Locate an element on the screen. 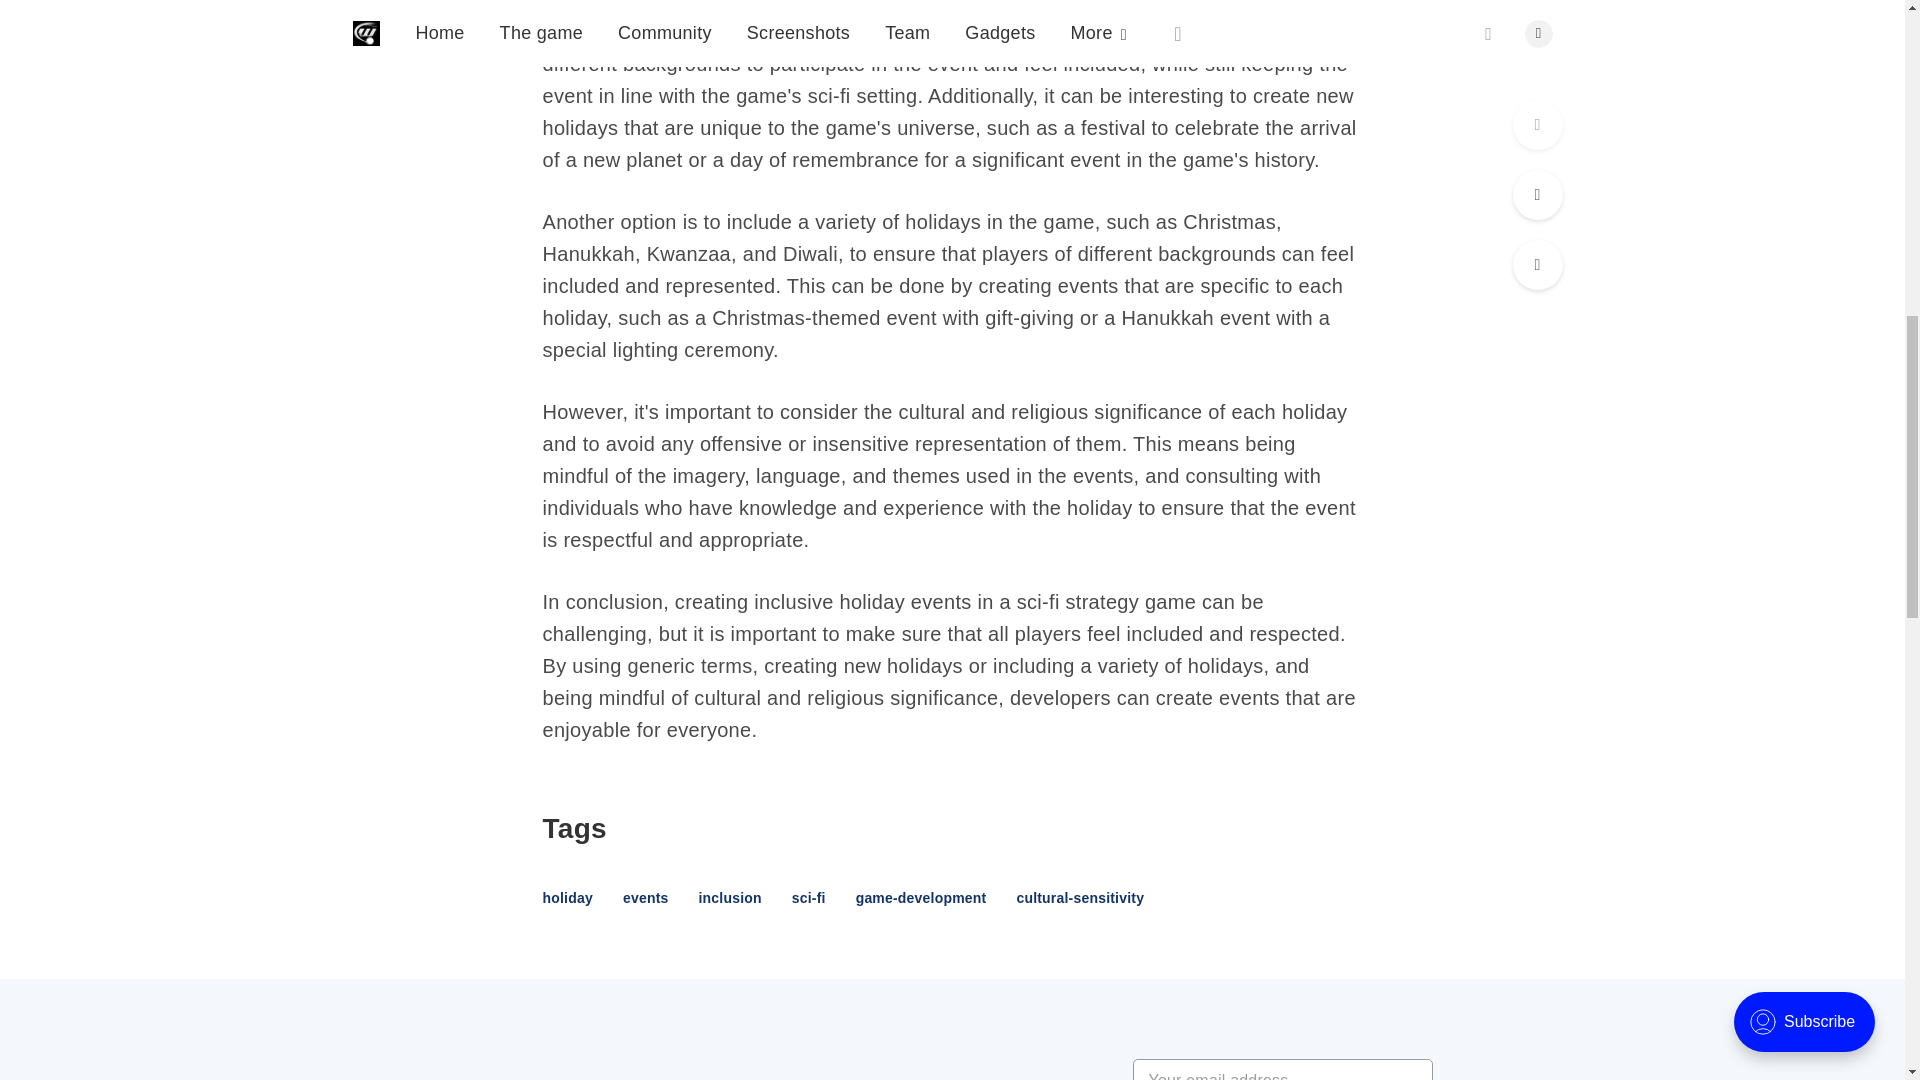  holiday is located at coordinates (566, 898).